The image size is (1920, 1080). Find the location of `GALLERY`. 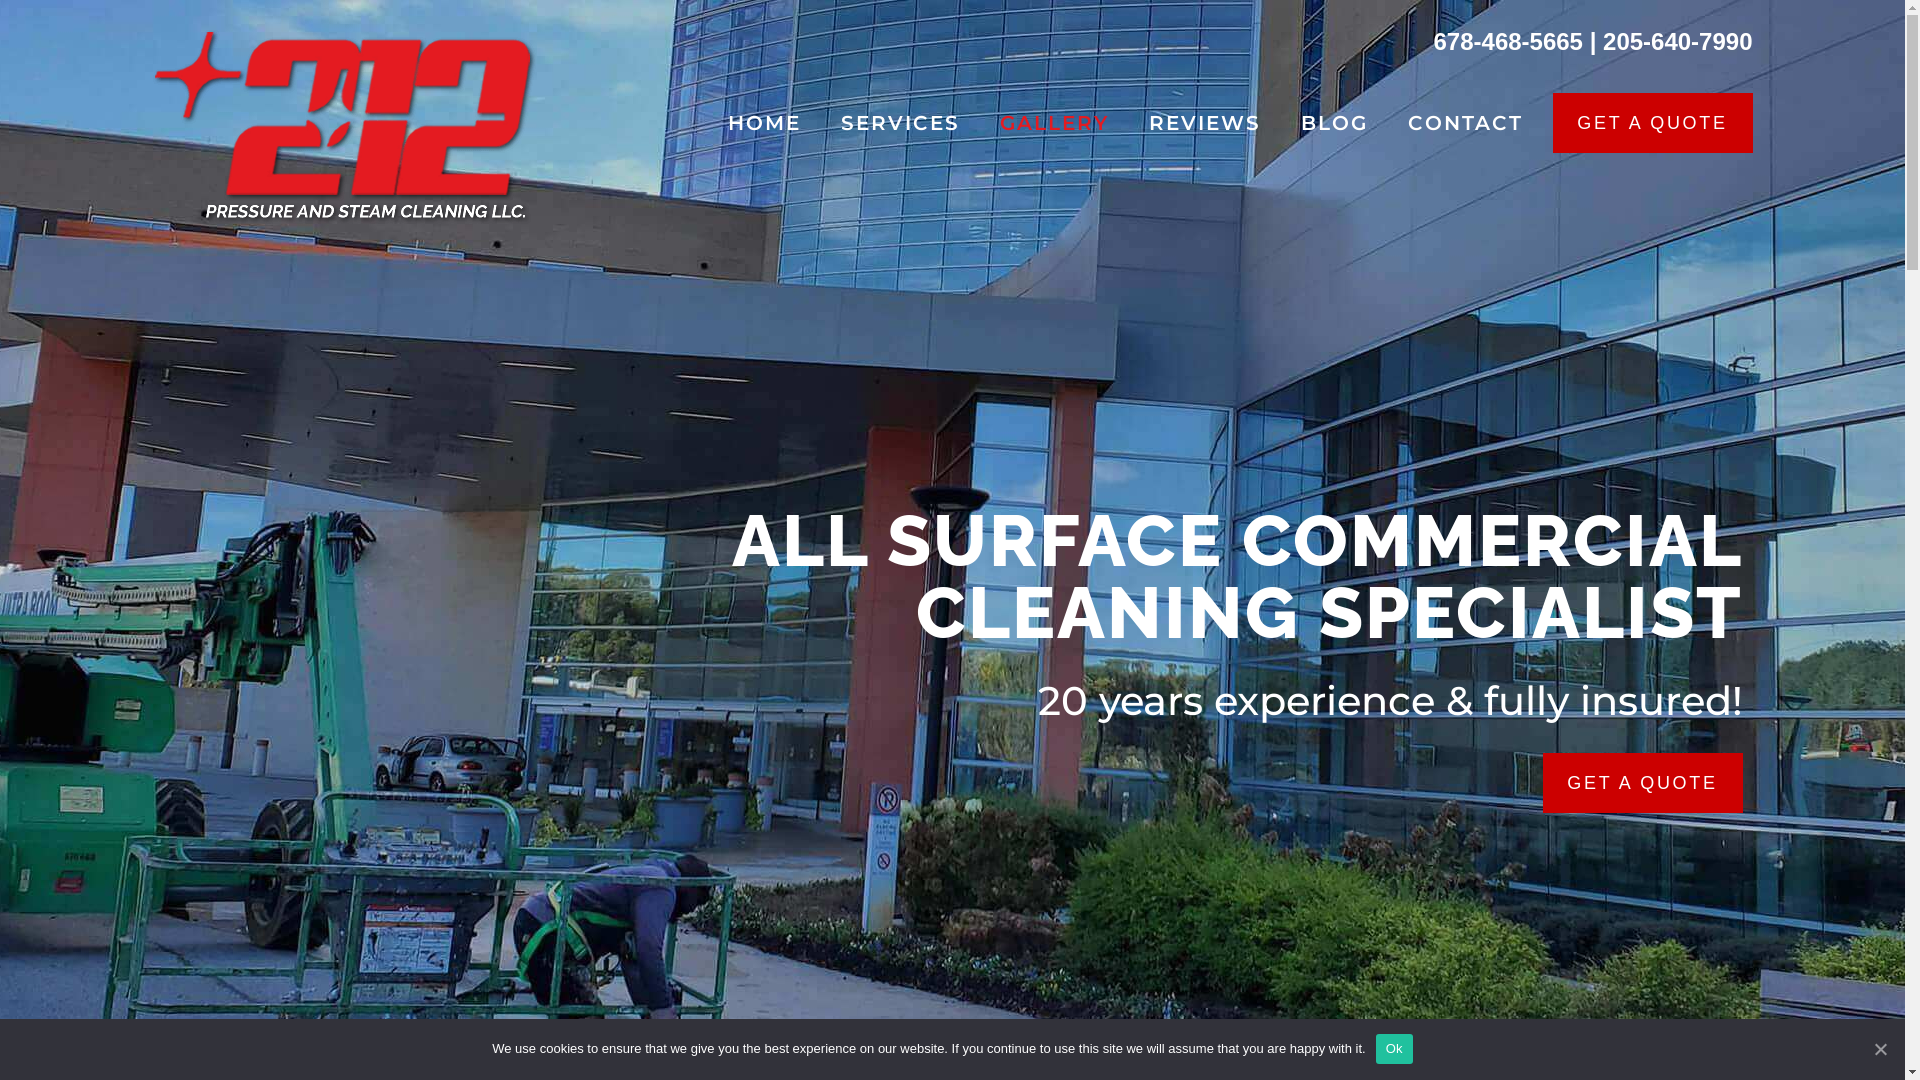

GALLERY is located at coordinates (1054, 123).